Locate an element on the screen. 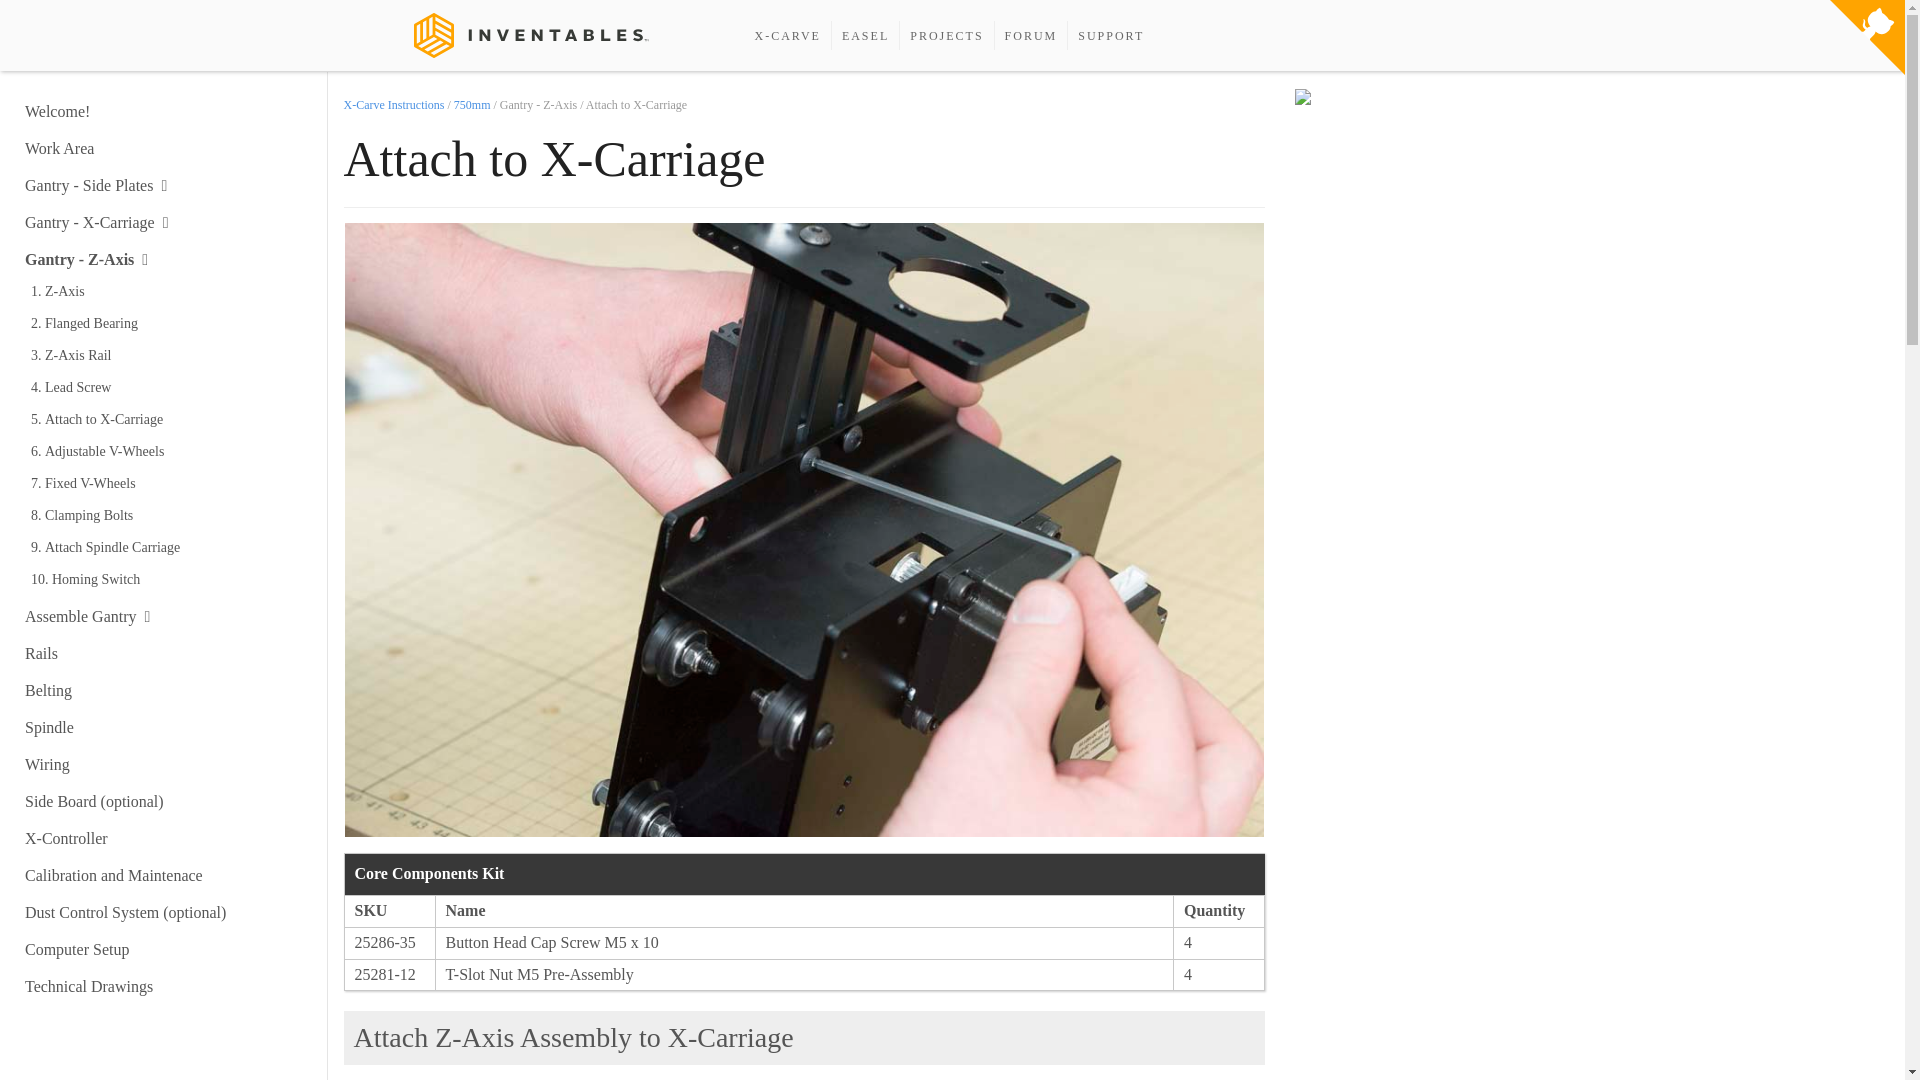 The width and height of the screenshot is (1920, 1080). Gantry - X-Carriage   is located at coordinates (96, 222).